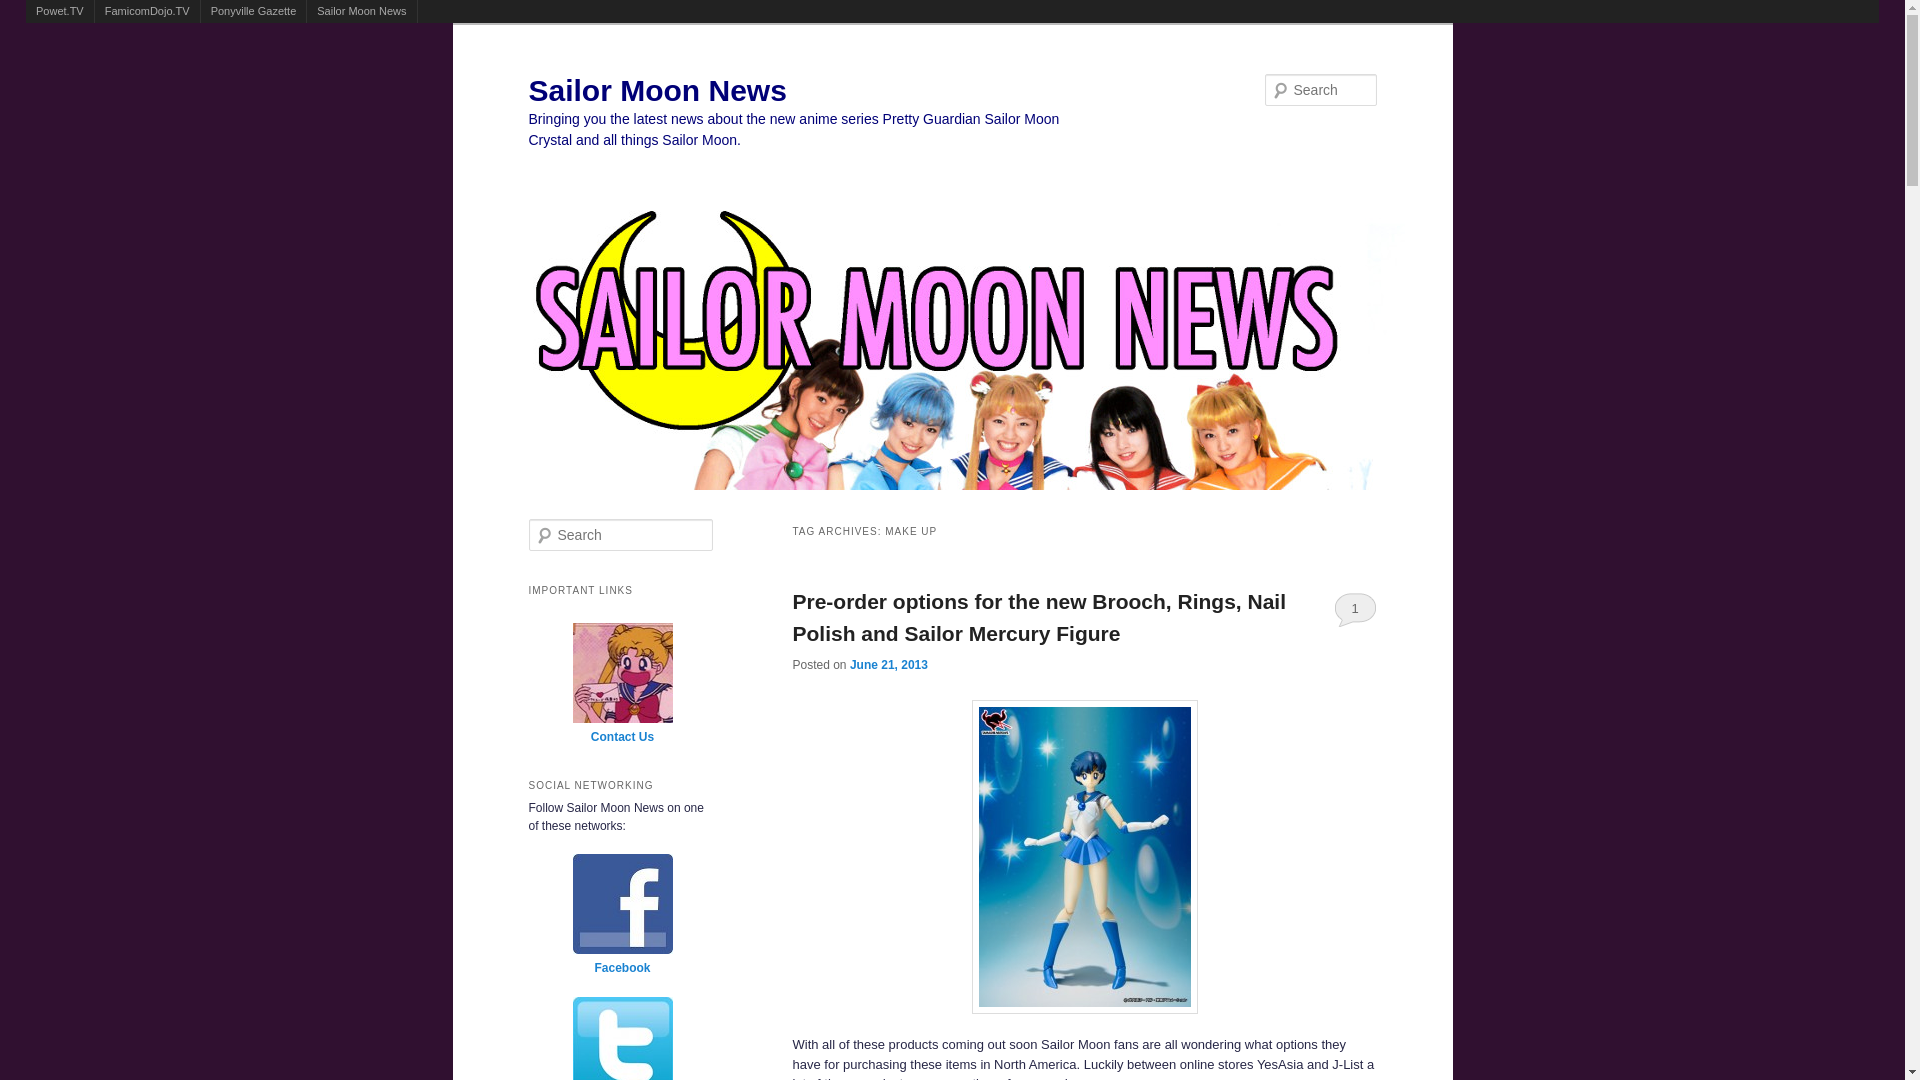 This screenshot has width=1920, height=1080. I want to click on Sailor Moon News, so click(362, 11).